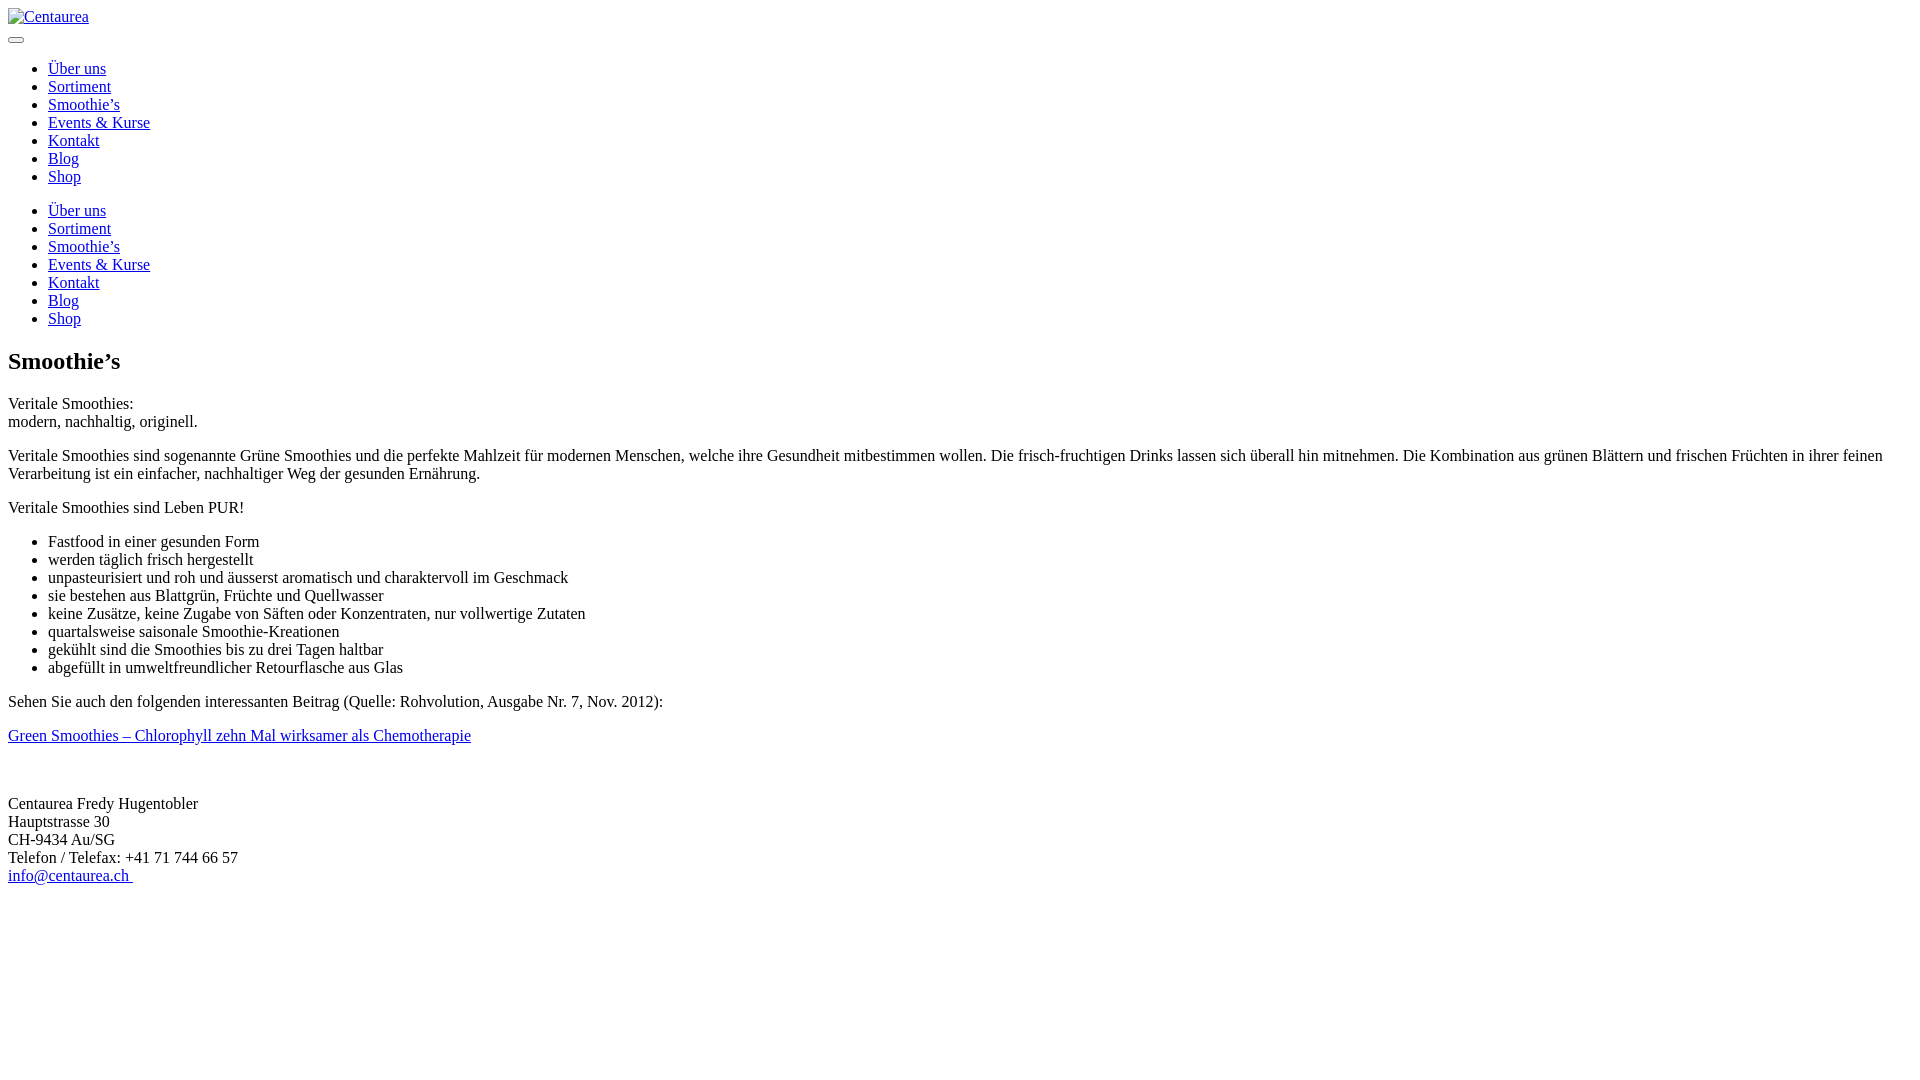  Describe the element at coordinates (64, 300) in the screenshot. I see `Blog` at that location.